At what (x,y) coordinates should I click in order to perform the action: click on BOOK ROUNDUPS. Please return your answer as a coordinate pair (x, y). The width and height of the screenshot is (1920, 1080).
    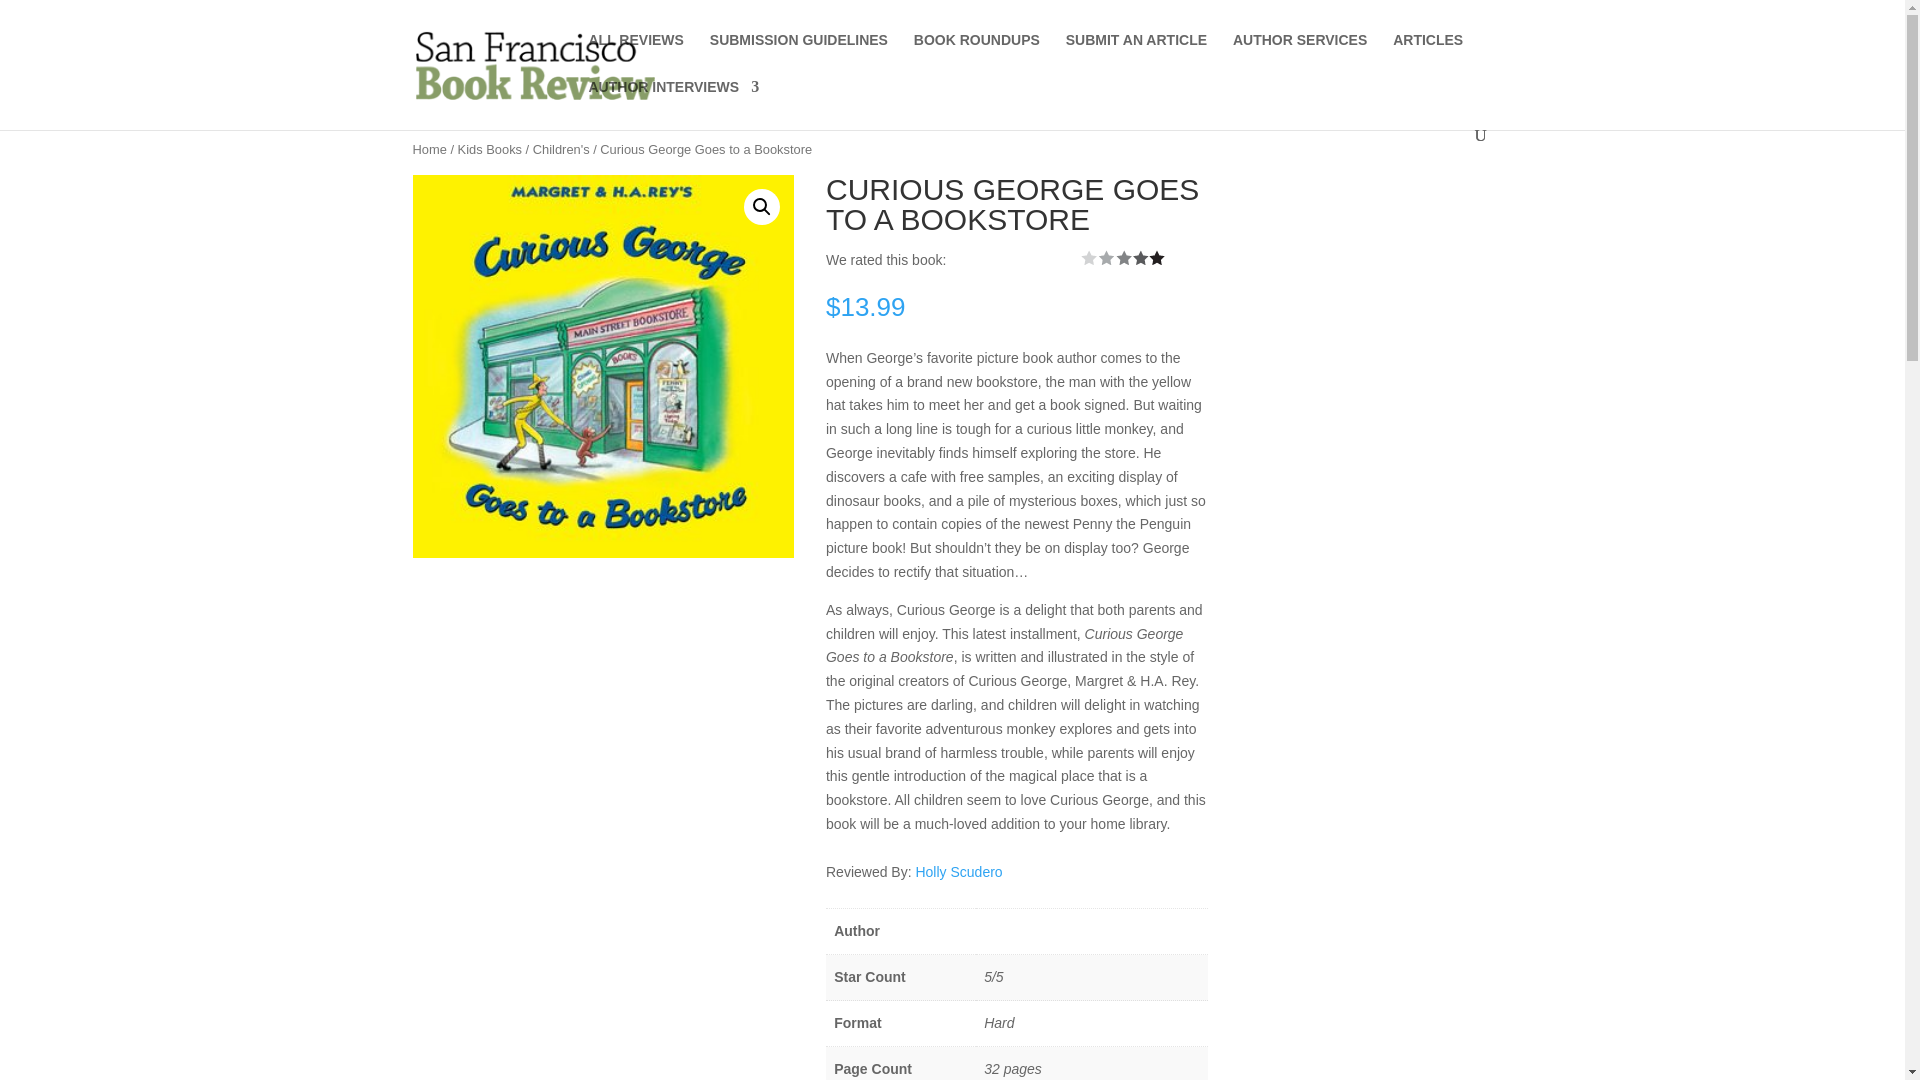
    Looking at the image, I should click on (976, 56).